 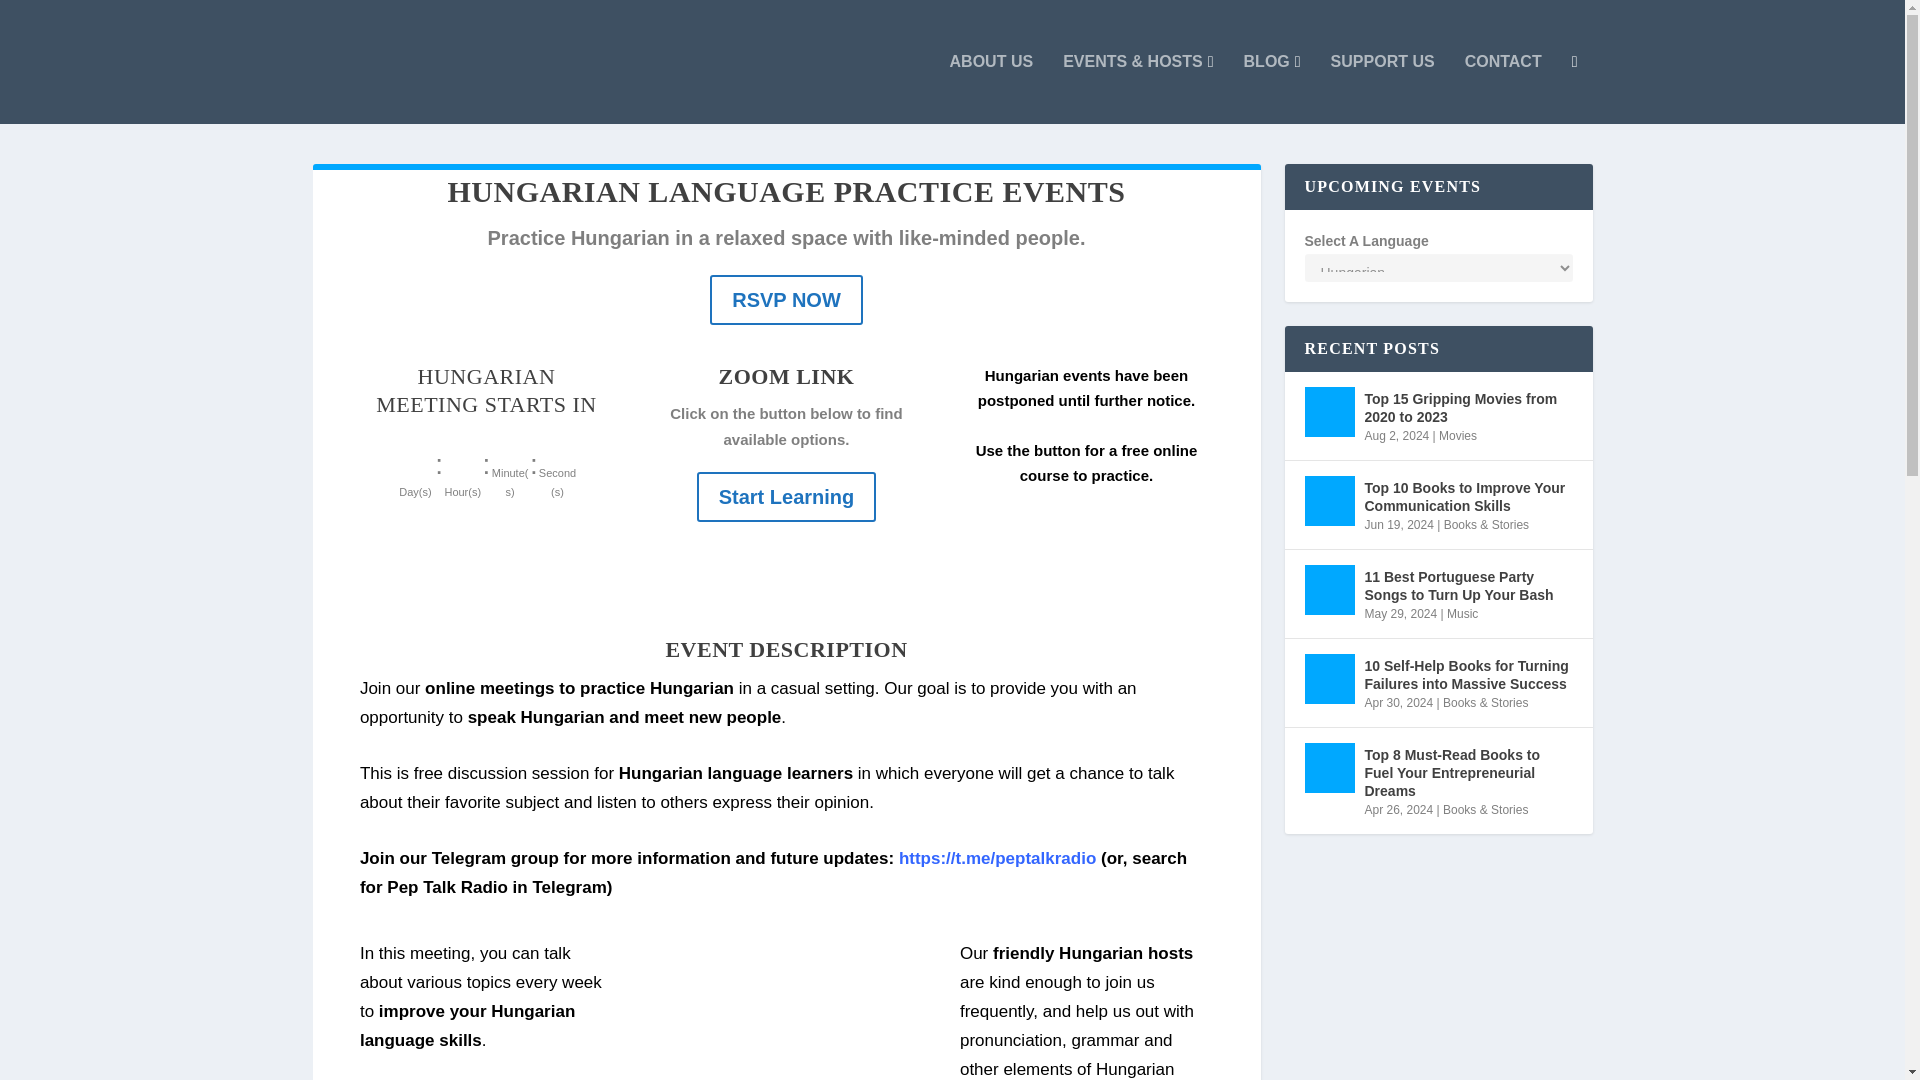 I want to click on Start Learning, so click(x=786, y=496).